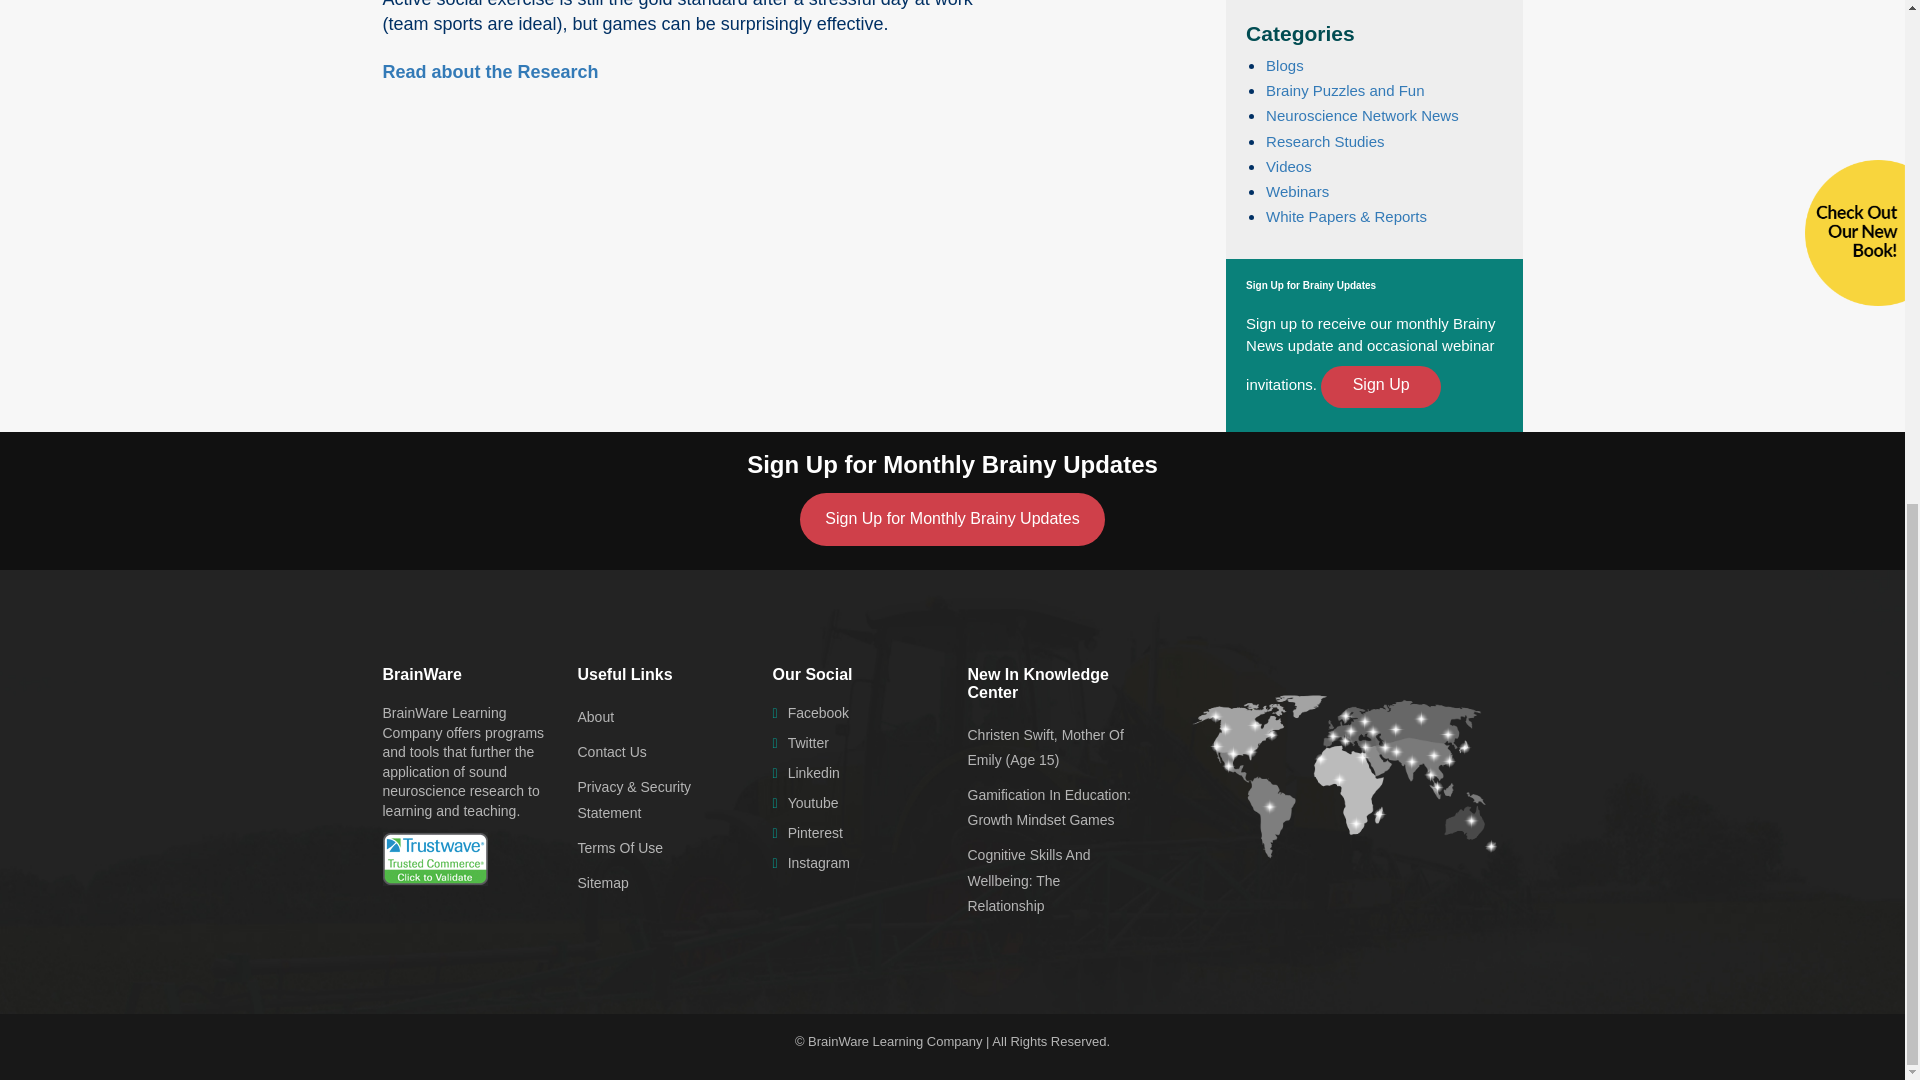 The width and height of the screenshot is (1920, 1080). Describe the element at coordinates (1284, 66) in the screenshot. I see `Blogs` at that location.